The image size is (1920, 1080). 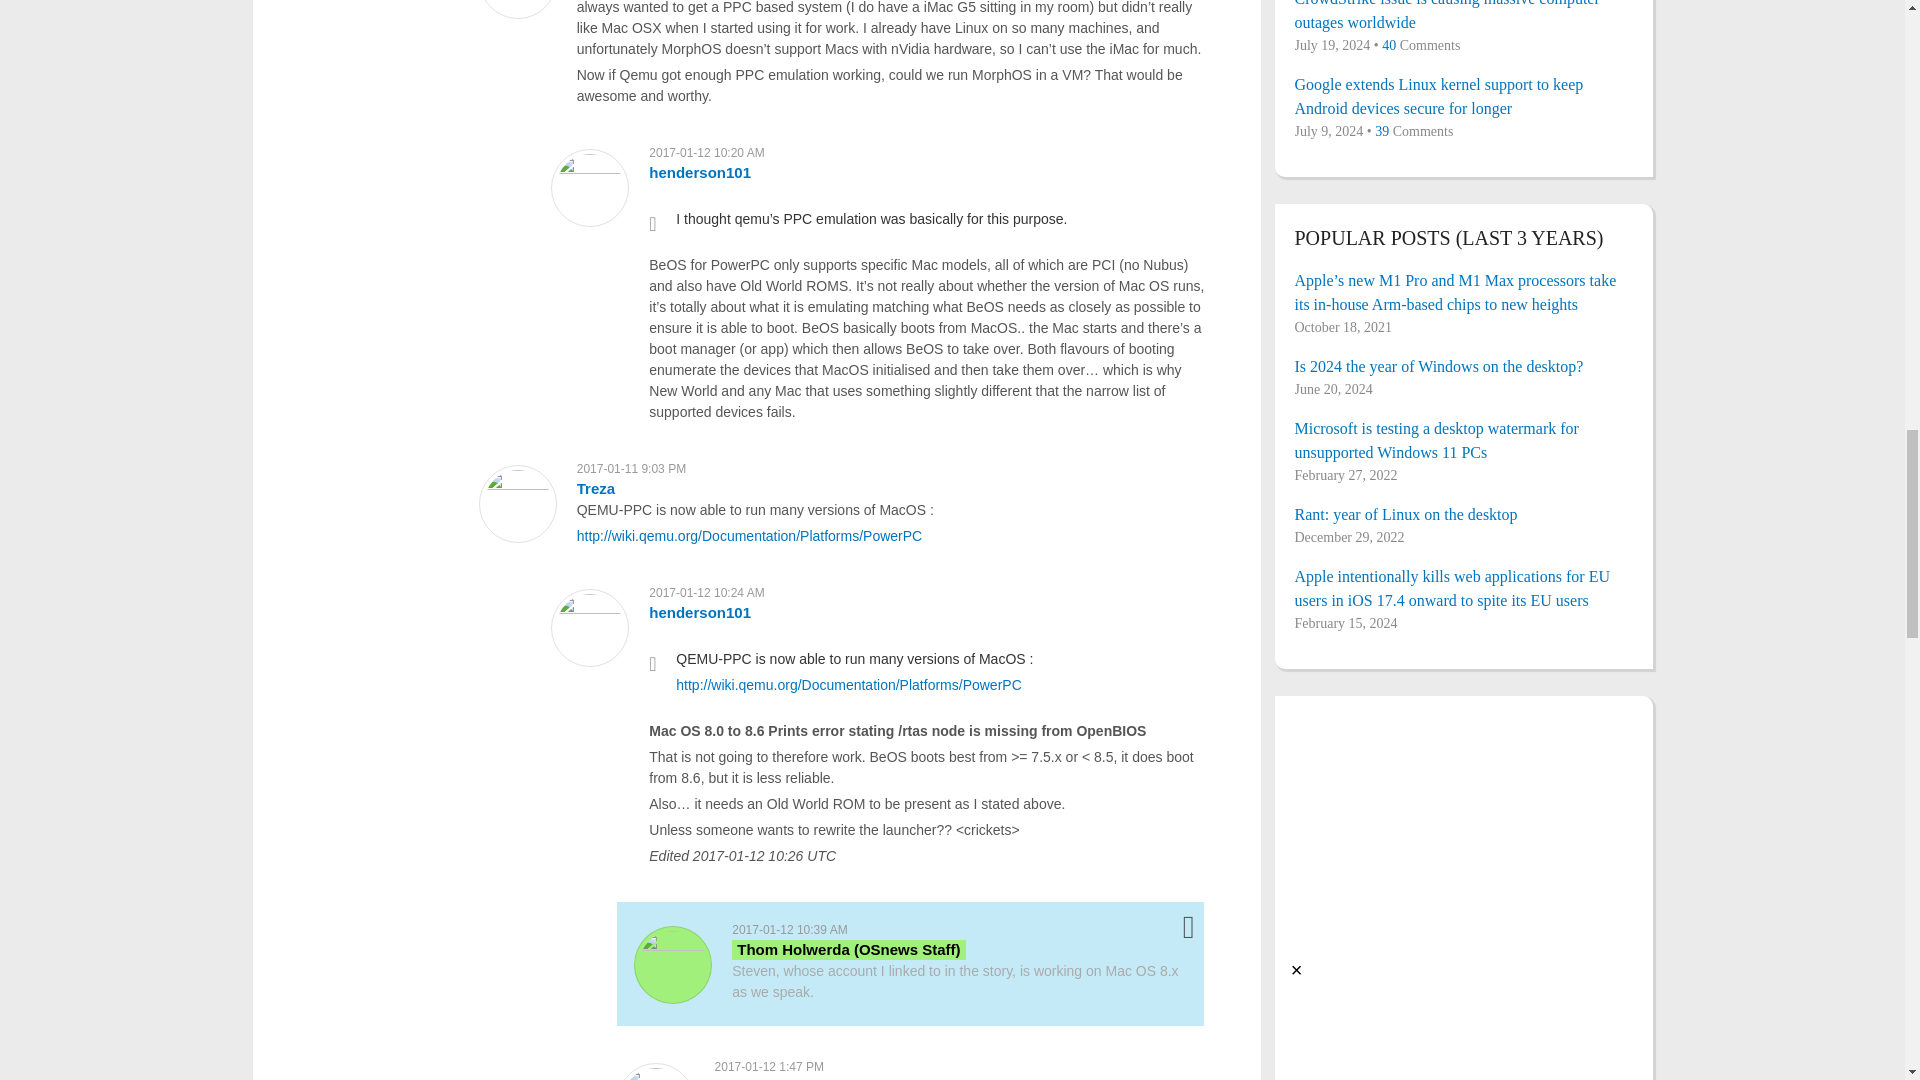 What do you see at coordinates (766, 1078) in the screenshot?
I see `henderson101` at bounding box center [766, 1078].